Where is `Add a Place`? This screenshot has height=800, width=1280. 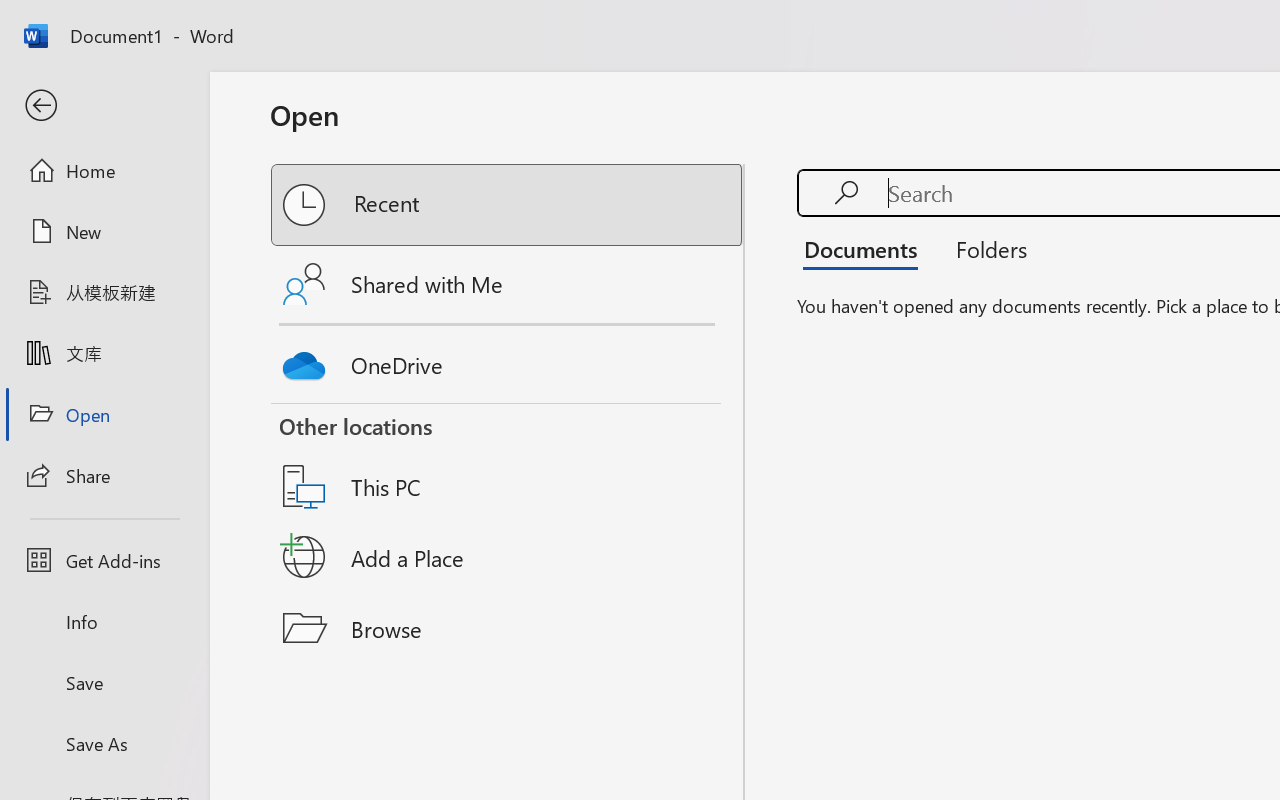
Add a Place is located at coordinates (508, 557).